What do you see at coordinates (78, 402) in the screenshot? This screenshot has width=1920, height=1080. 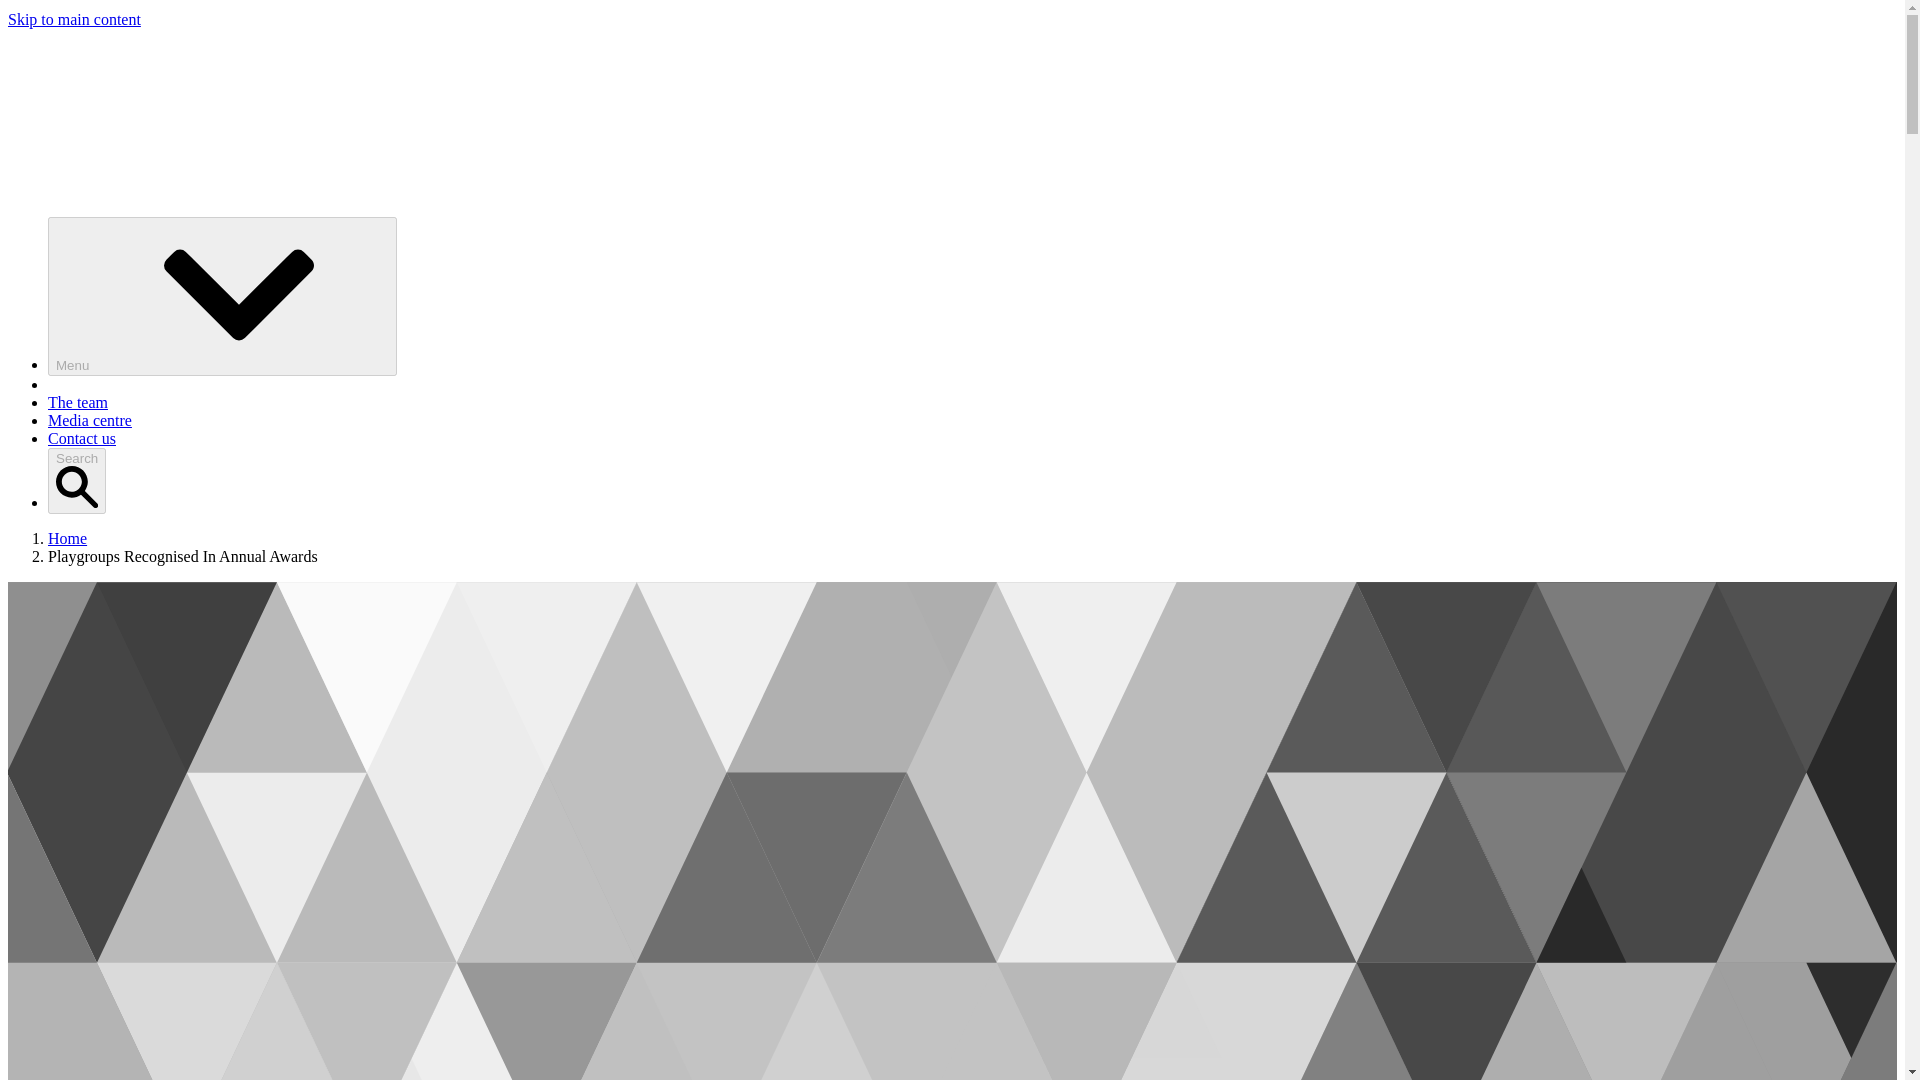 I see `The team` at bounding box center [78, 402].